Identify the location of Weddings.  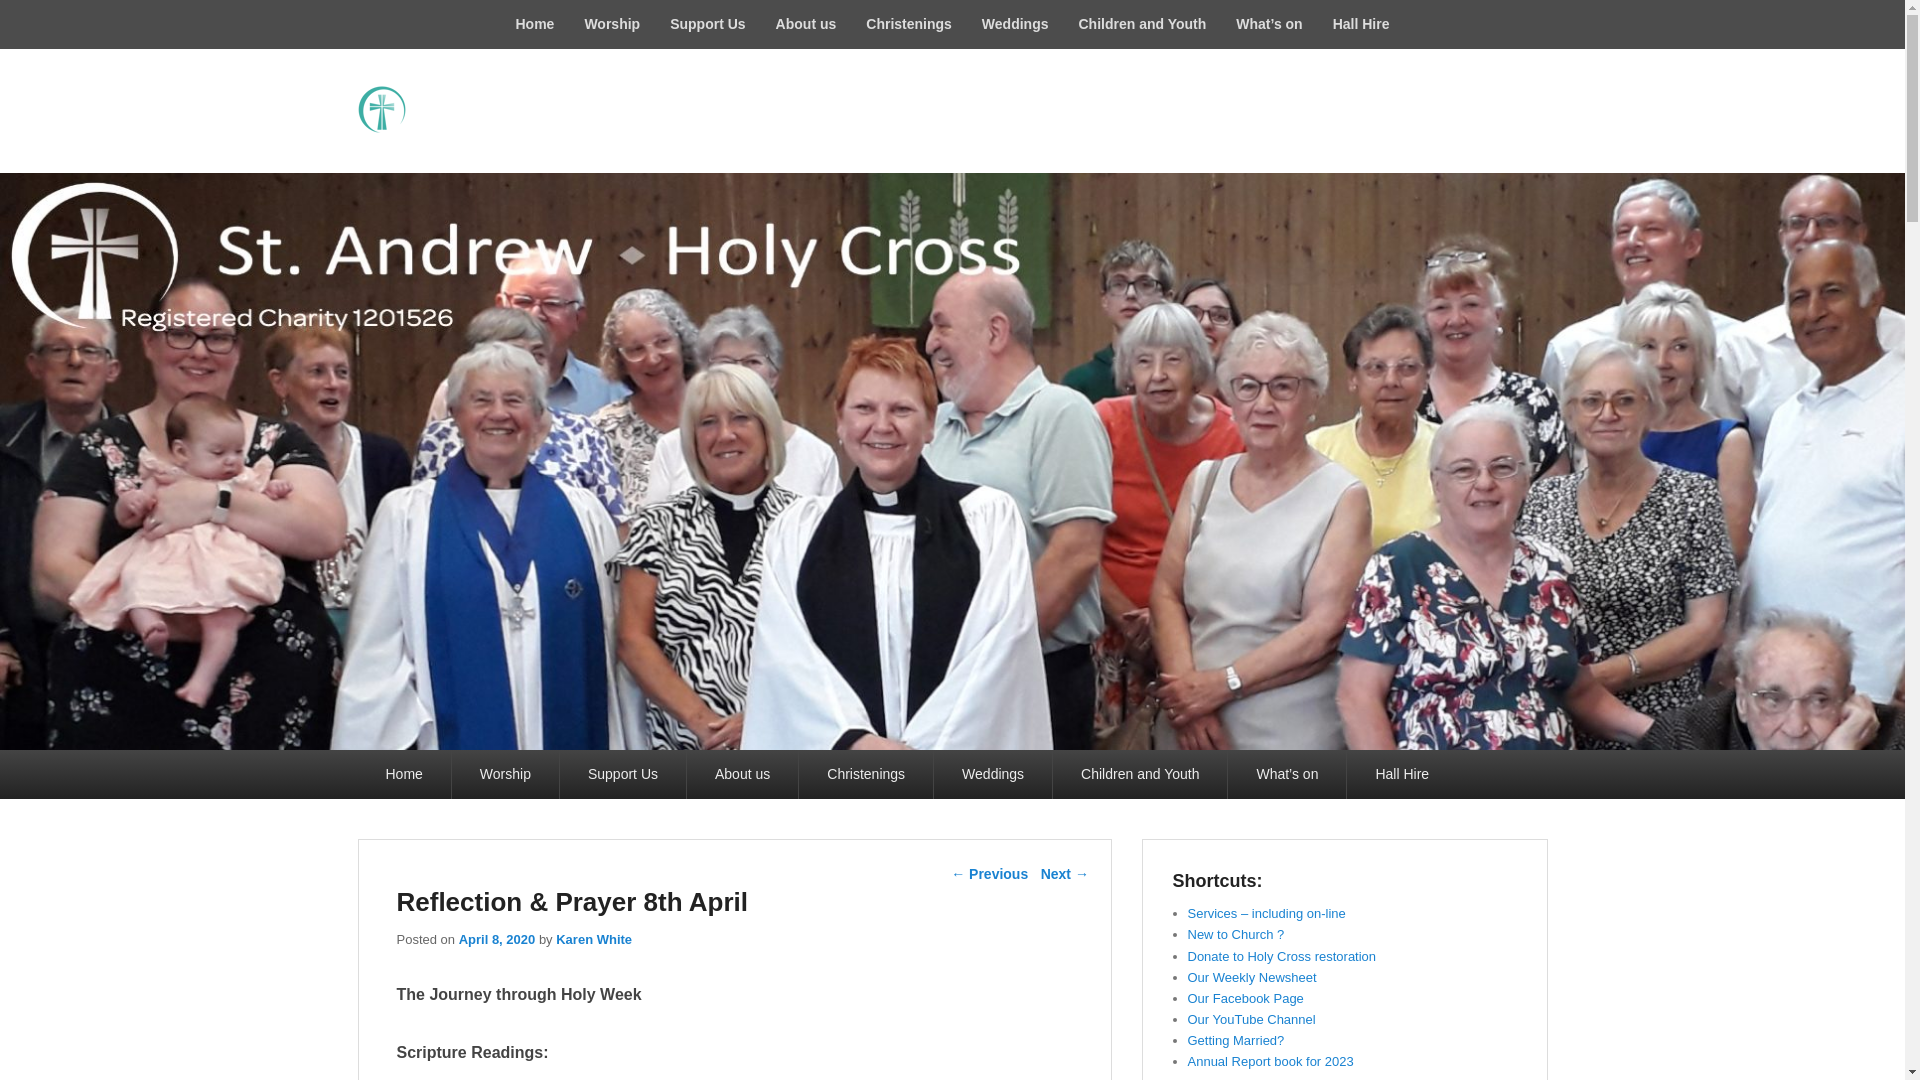
(1015, 24).